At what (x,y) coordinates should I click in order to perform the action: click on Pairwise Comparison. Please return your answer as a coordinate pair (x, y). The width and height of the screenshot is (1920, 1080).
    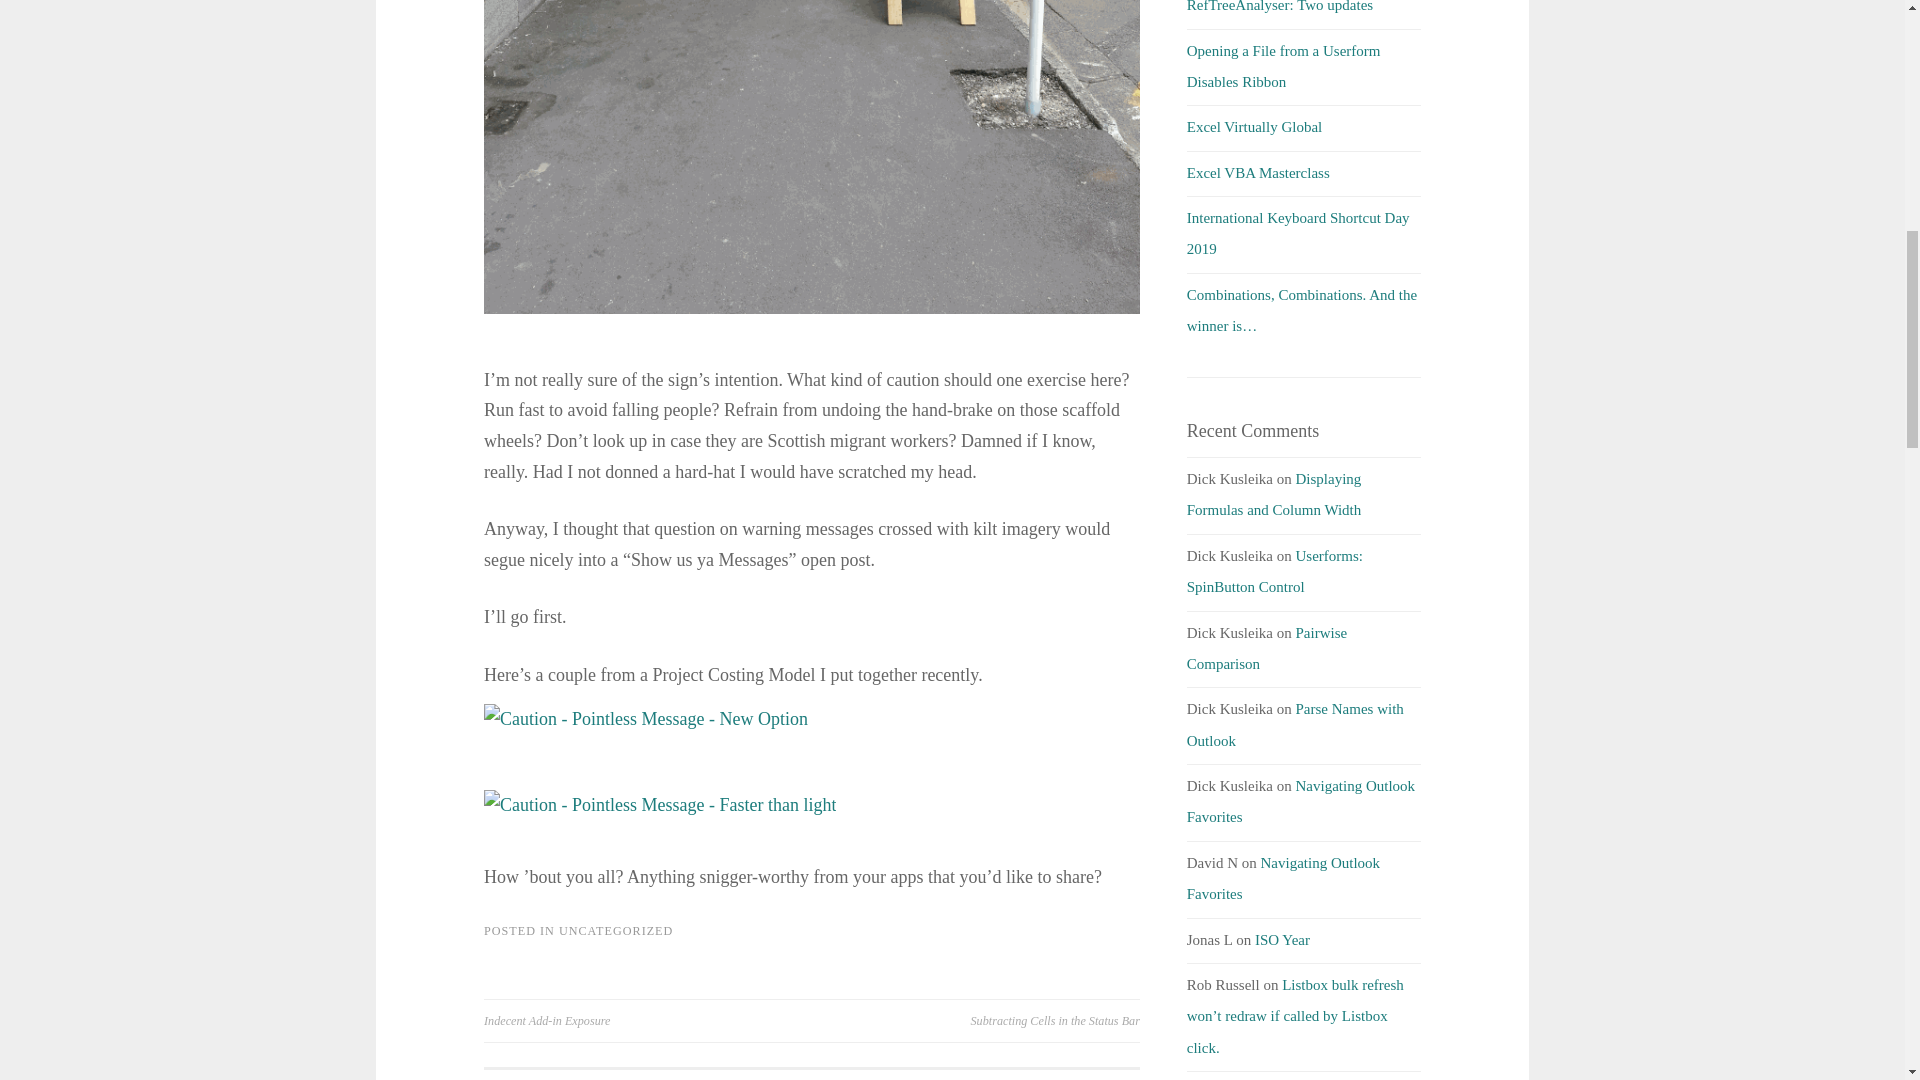
    Looking at the image, I should click on (1266, 647).